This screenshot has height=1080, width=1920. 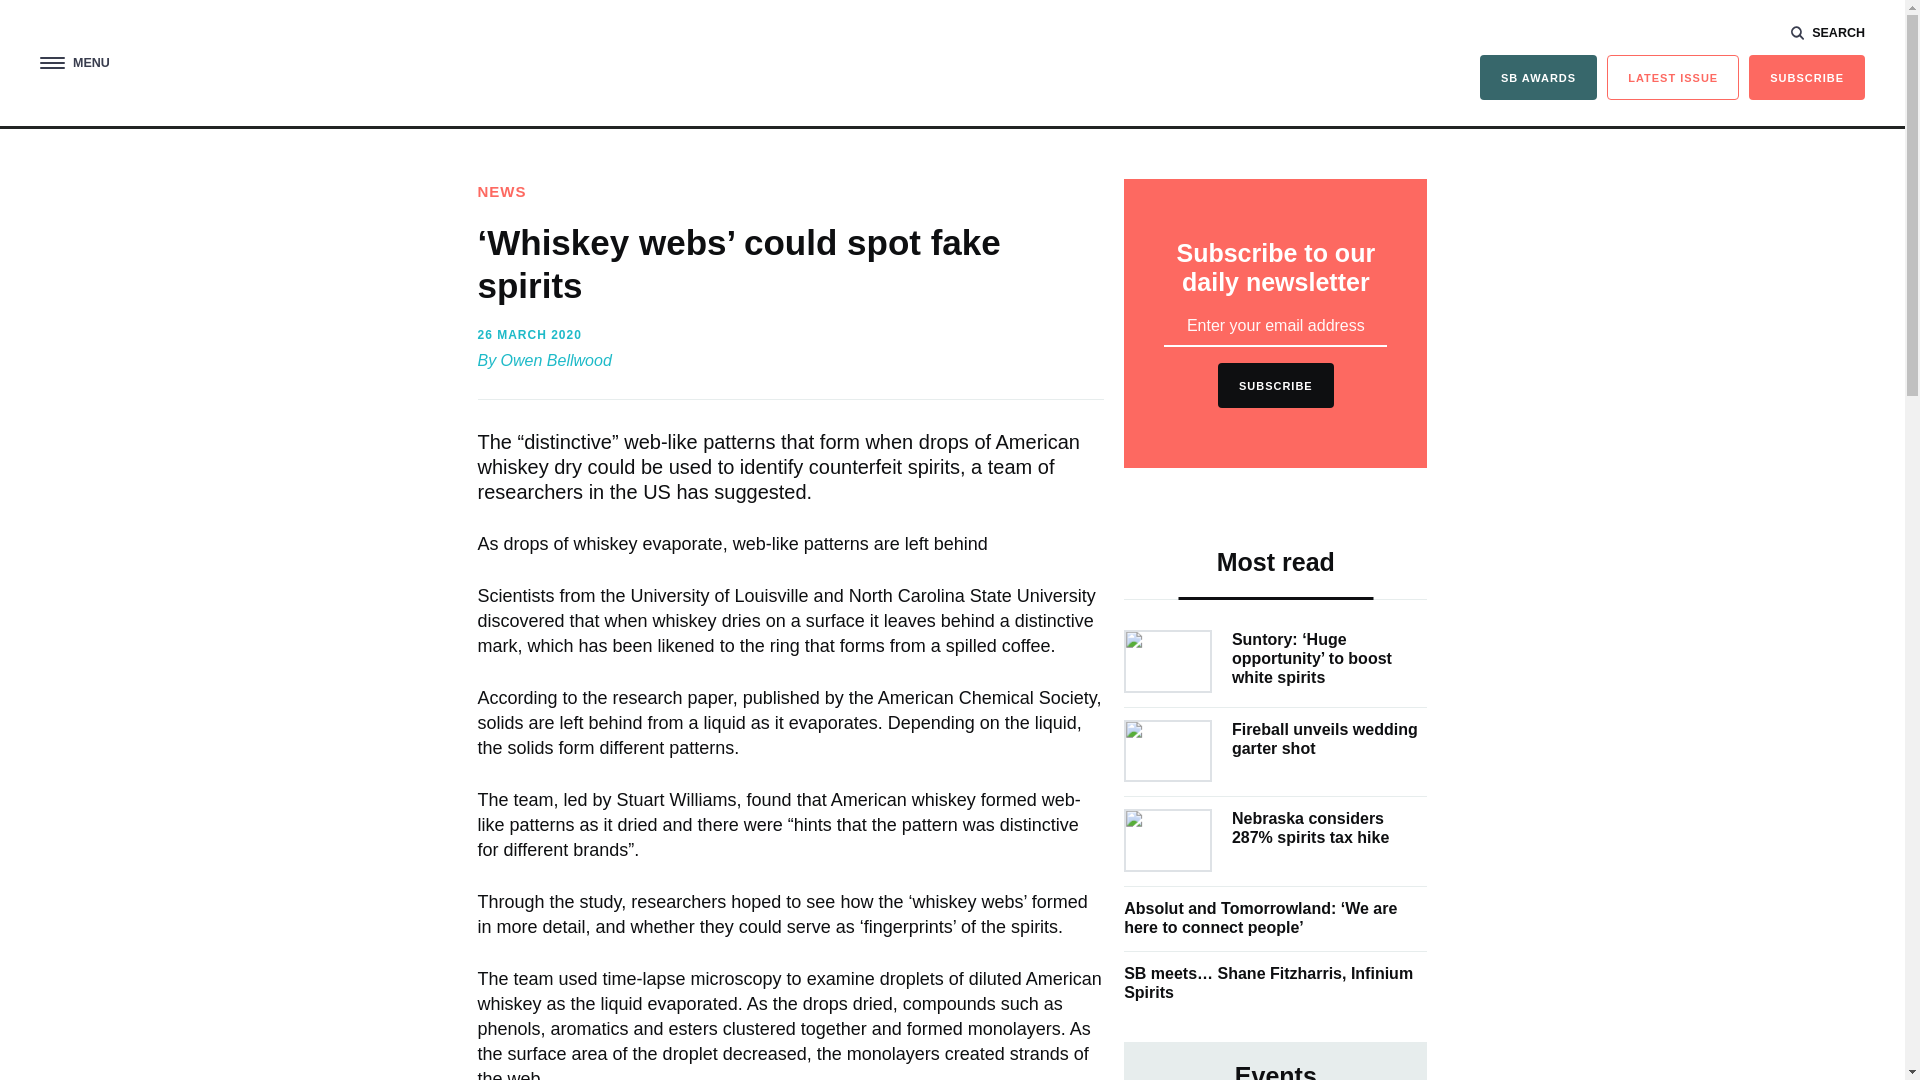 What do you see at coordinates (951, 62) in the screenshot?
I see `The Spirits Business` at bounding box center [951, 62].